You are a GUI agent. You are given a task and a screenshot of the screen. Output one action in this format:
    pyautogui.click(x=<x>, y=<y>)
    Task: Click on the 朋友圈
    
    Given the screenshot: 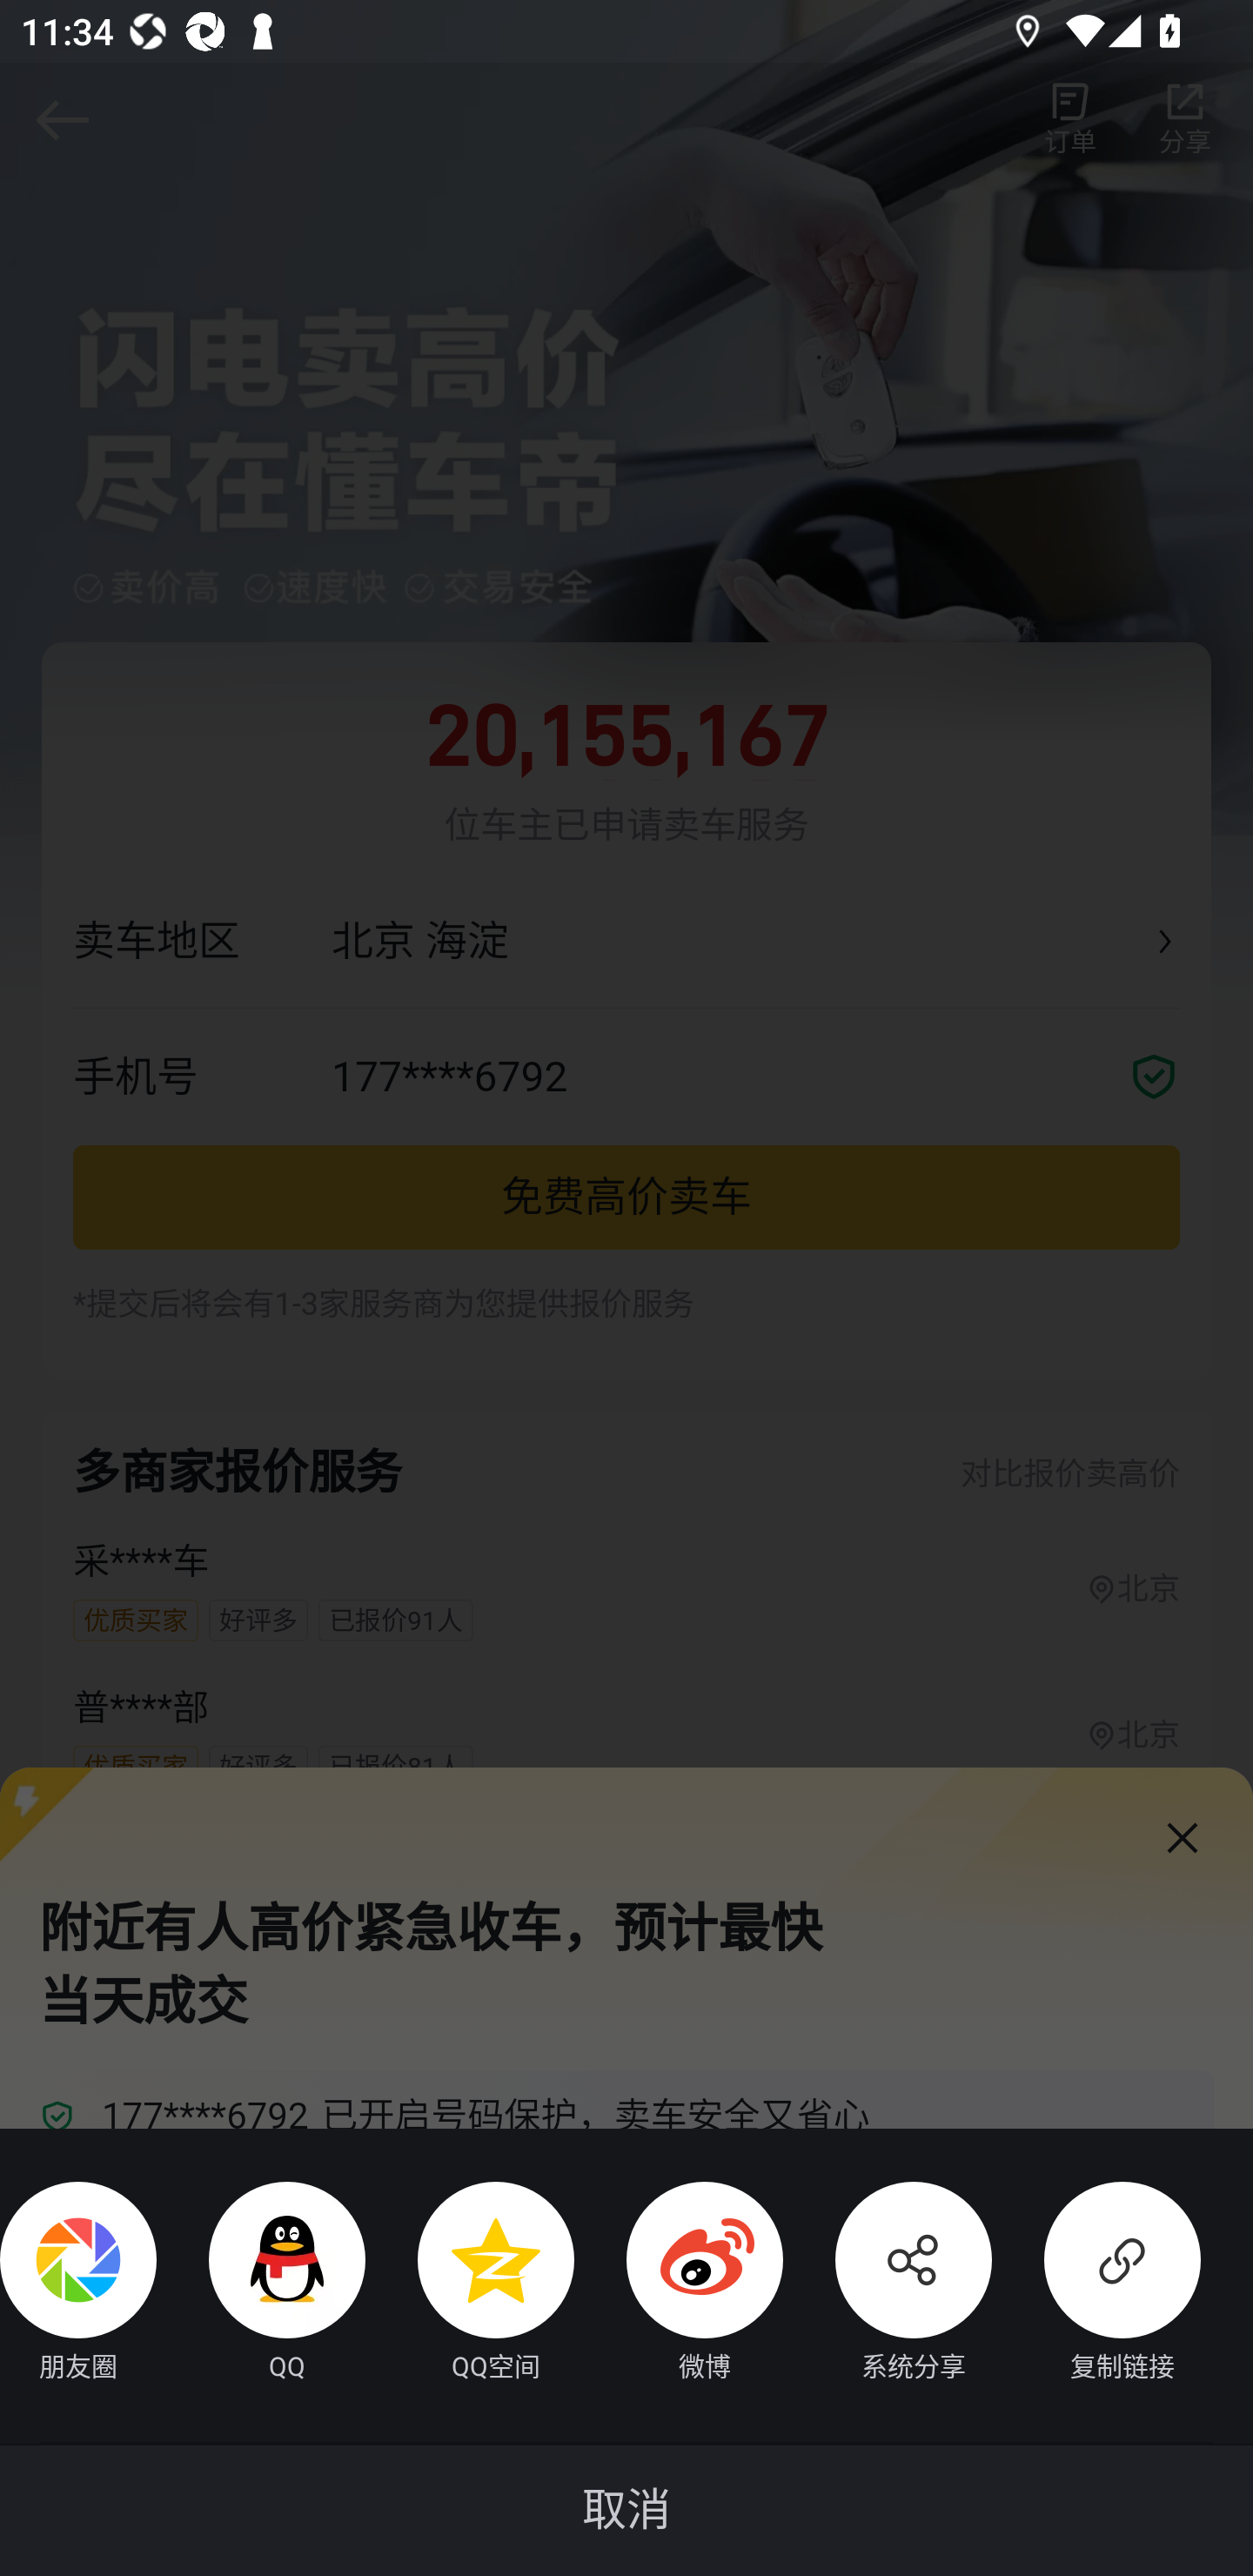 What is the action you would take?
    pyautogui.click(x=78, y=2284)
    